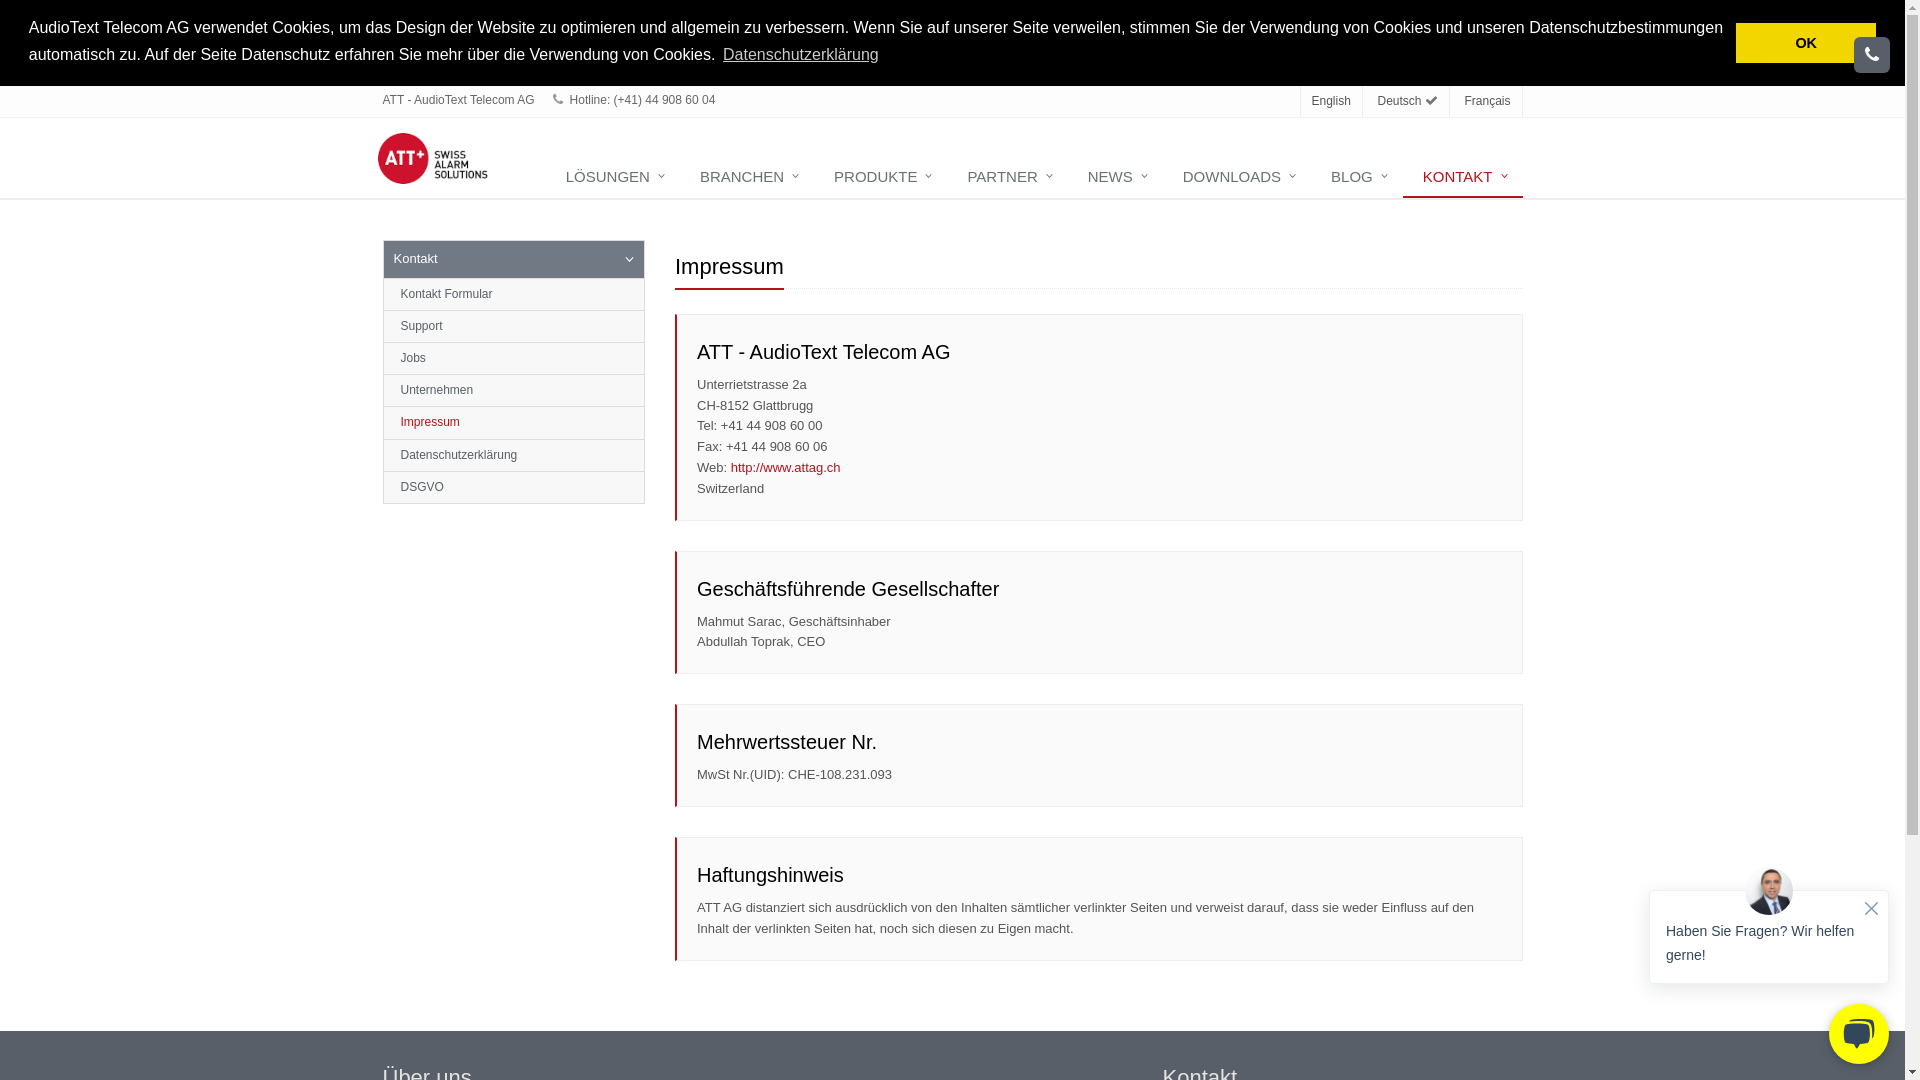  I want to click on KONTAKT, so click(1463, 178).